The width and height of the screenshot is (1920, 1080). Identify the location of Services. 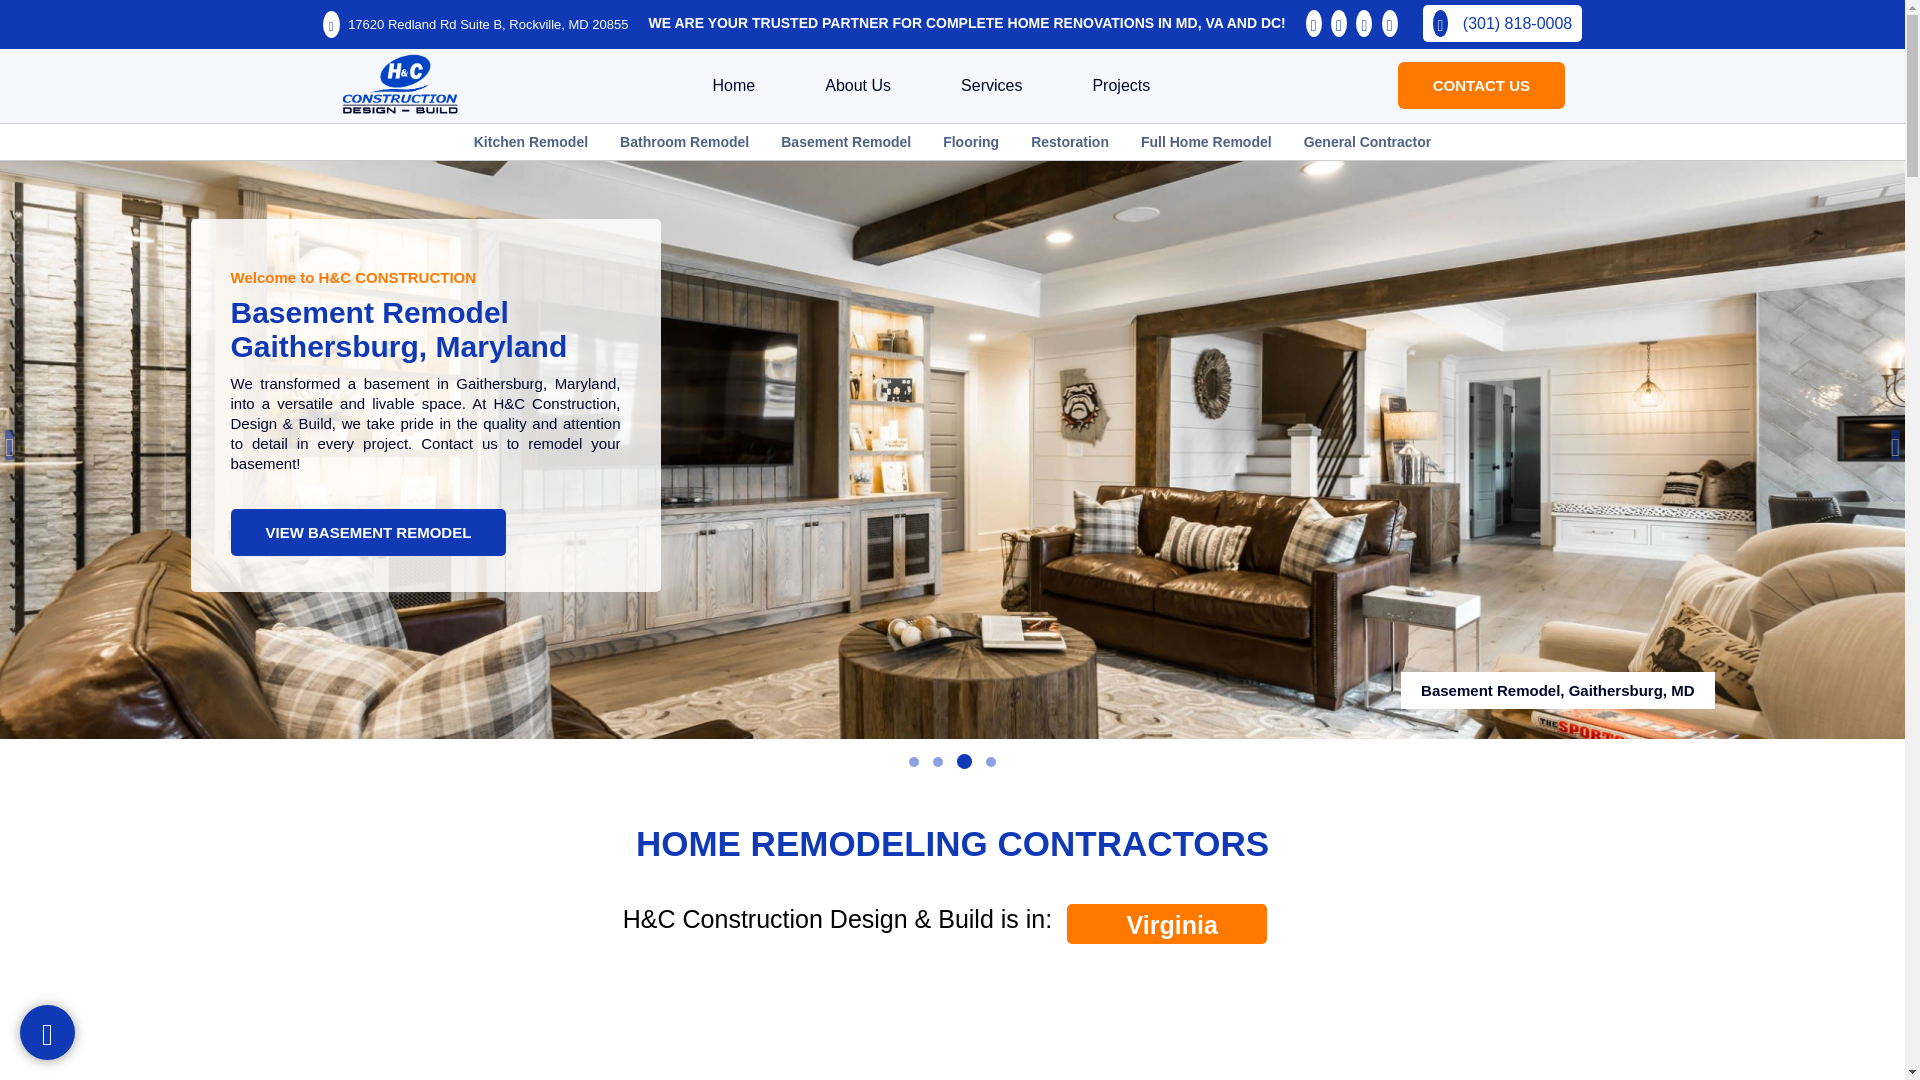
(991, 85).